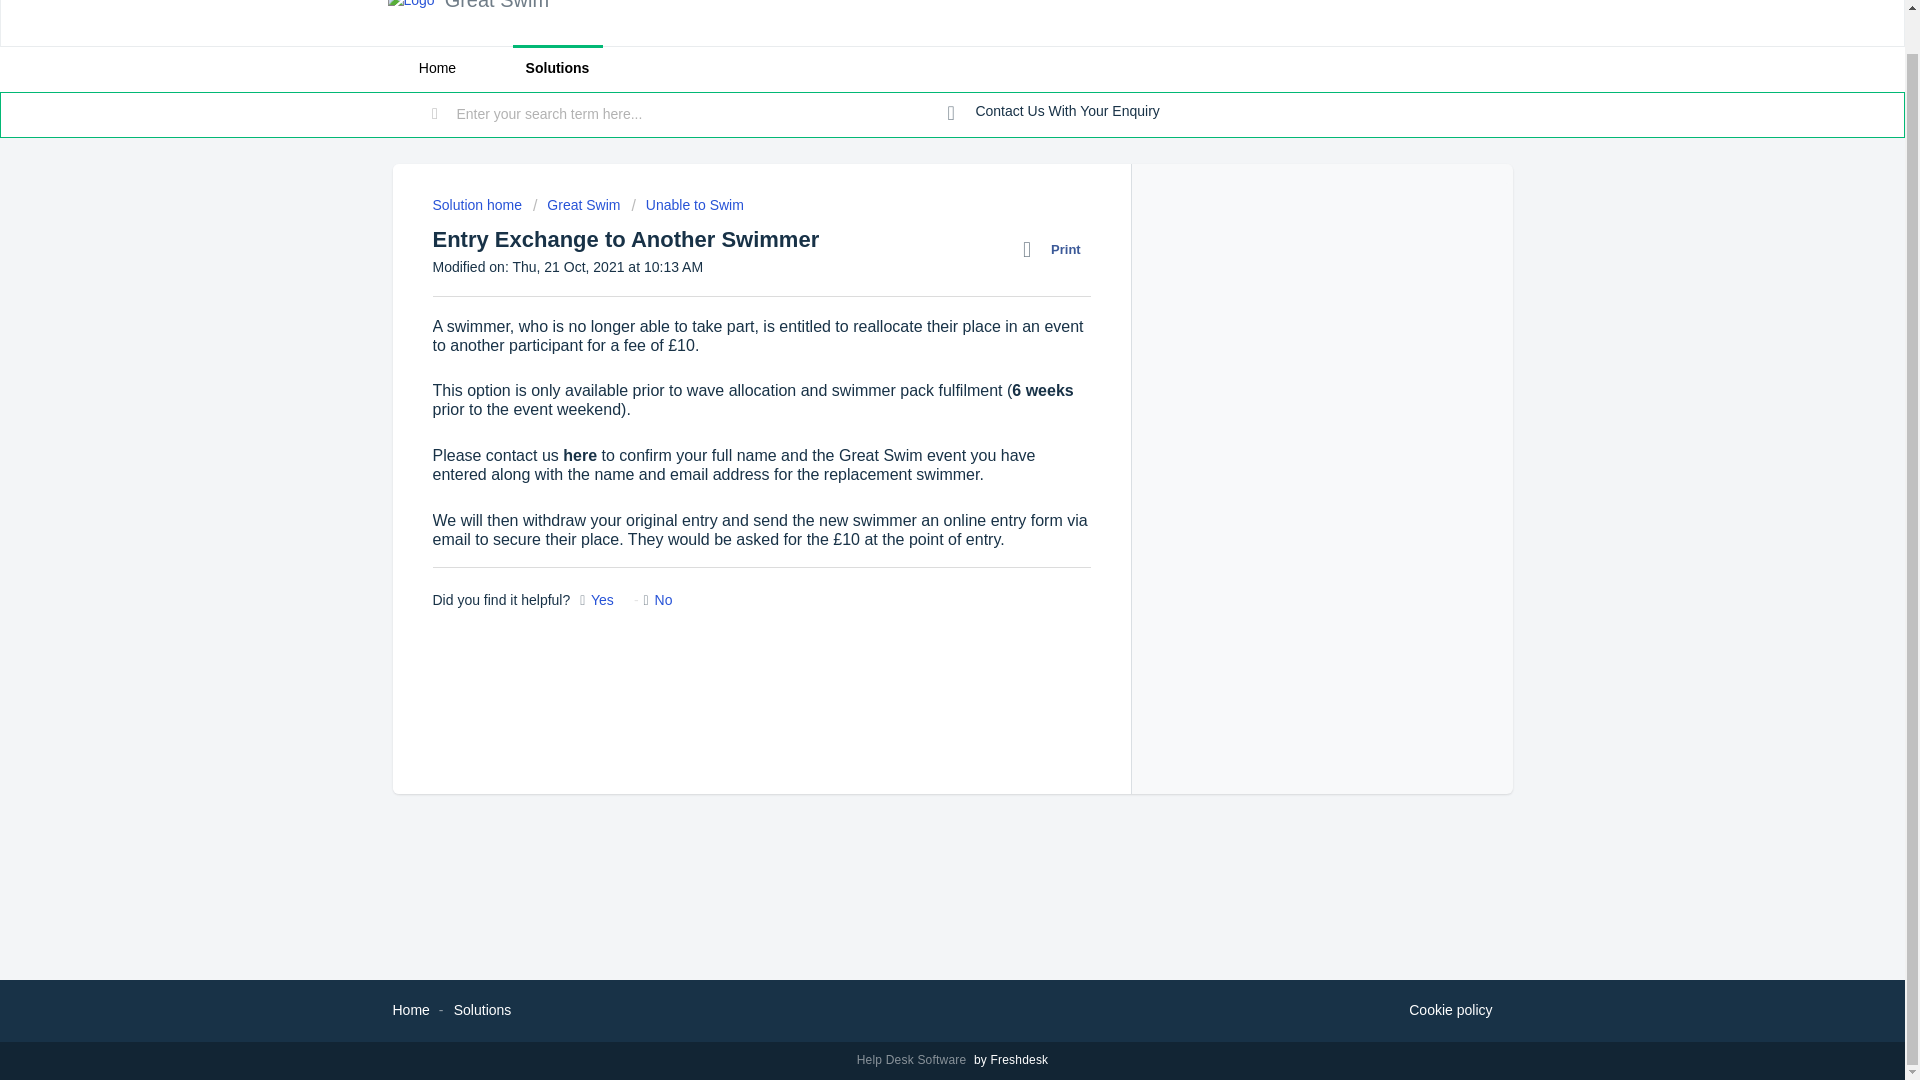 The height and width of the screenshot is (1080, 1920). What do you see at coordinates (557, 68) in the screenshot?
I see `Solutions` at bounding box center [557, 68].